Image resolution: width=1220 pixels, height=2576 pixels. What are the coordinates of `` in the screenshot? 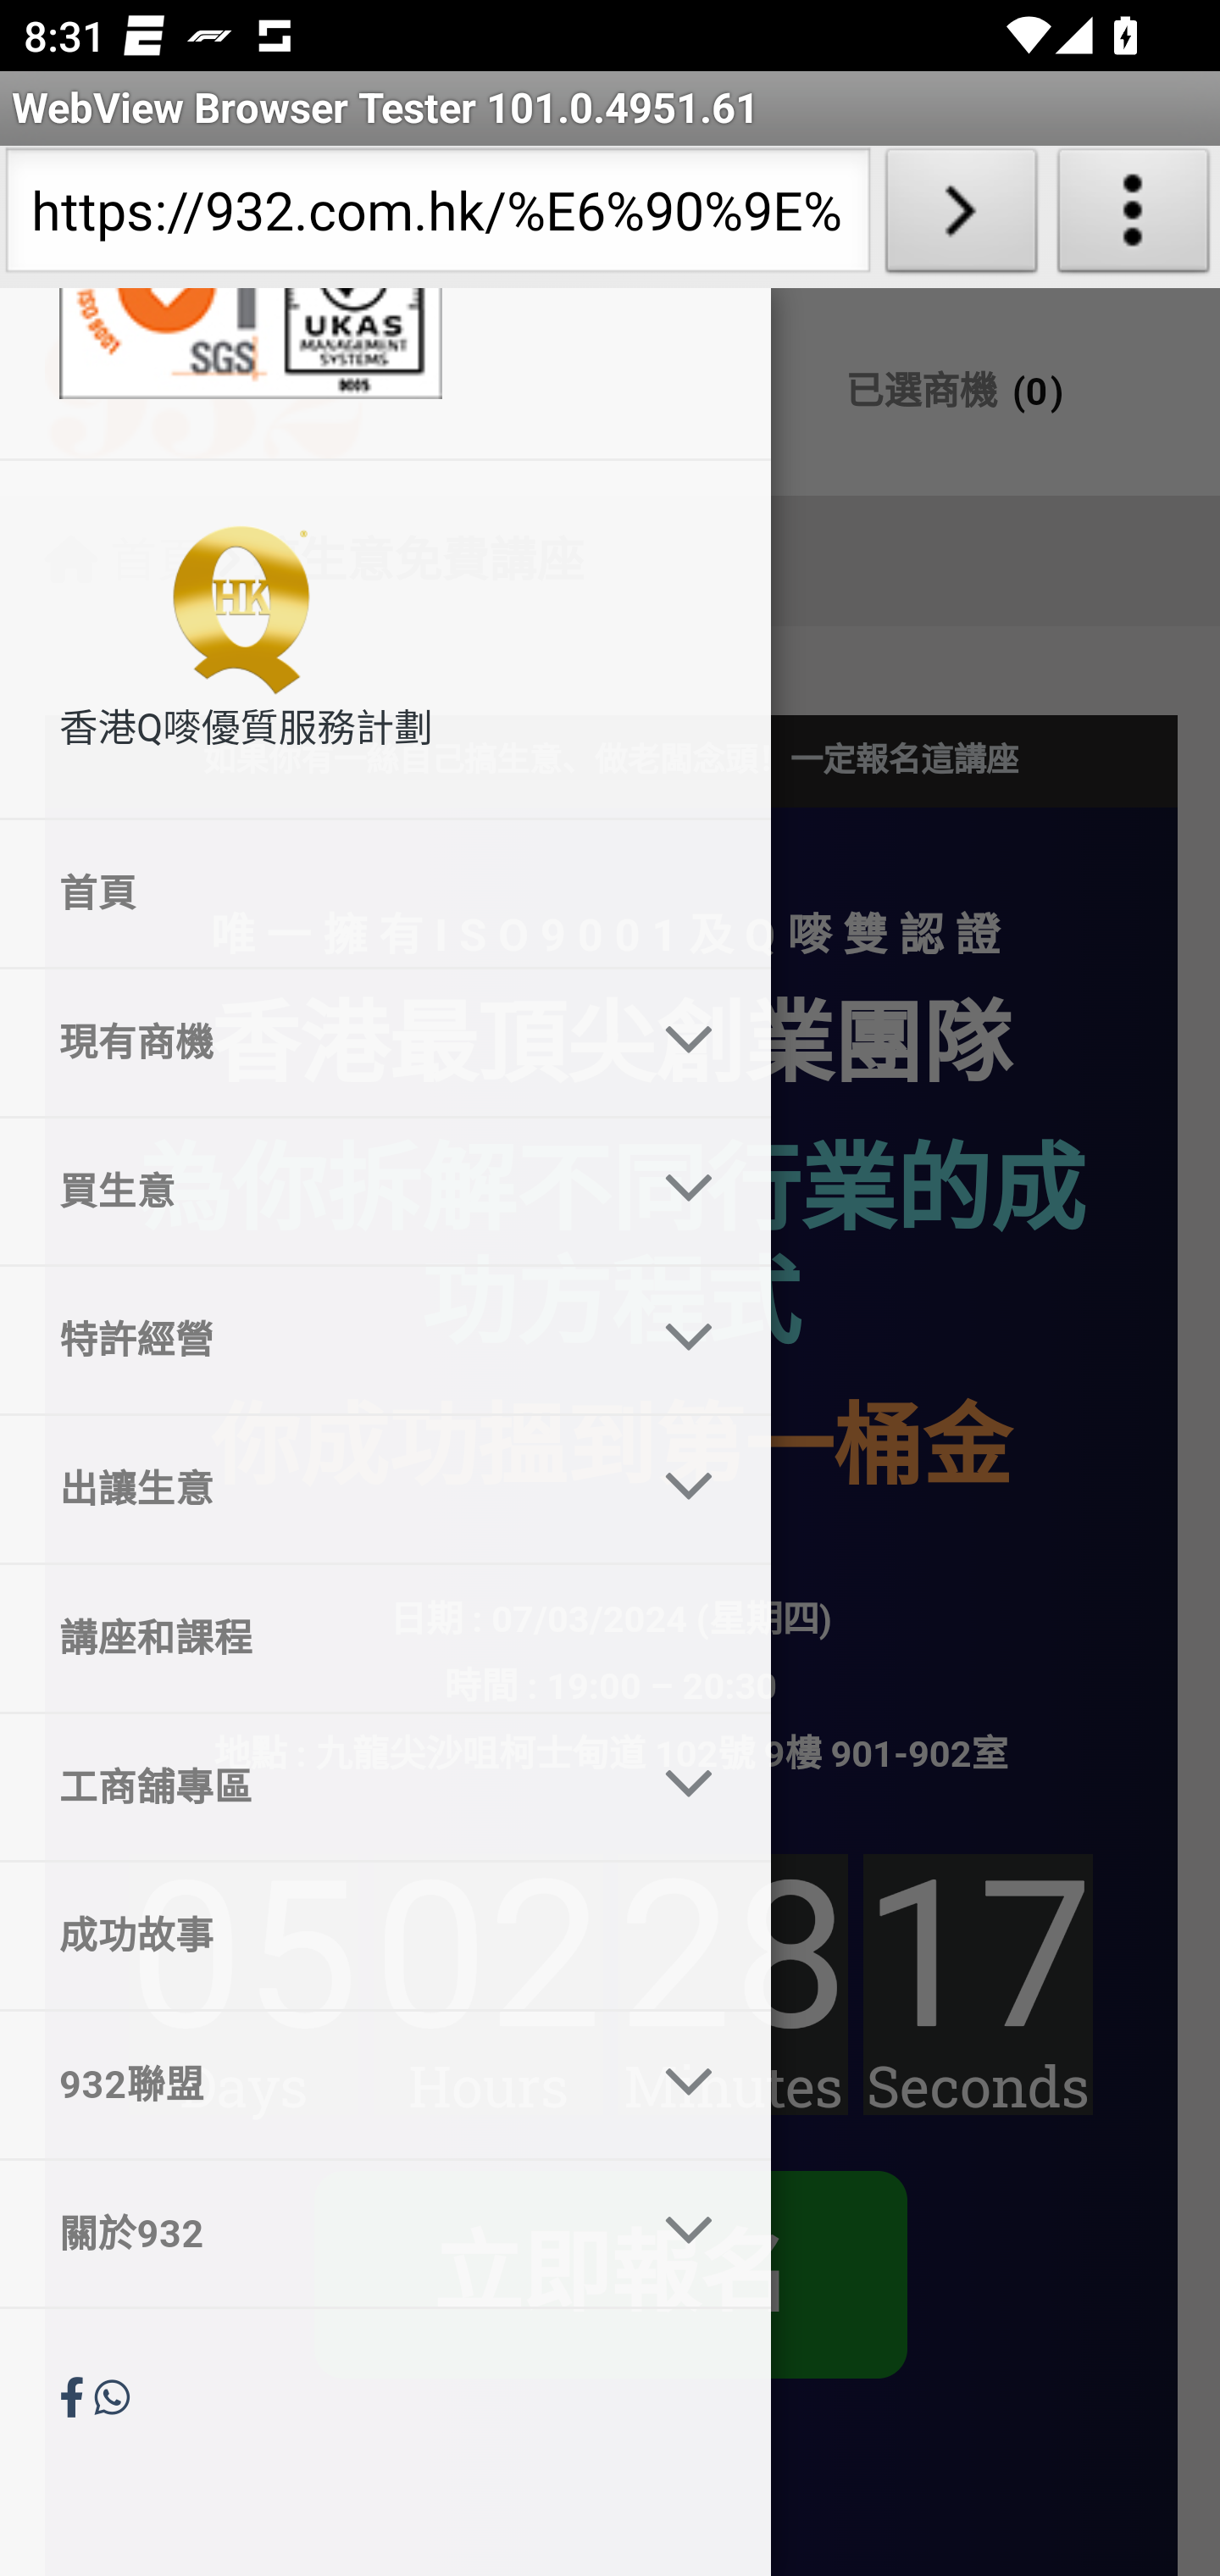 It's located at (112, 2398).